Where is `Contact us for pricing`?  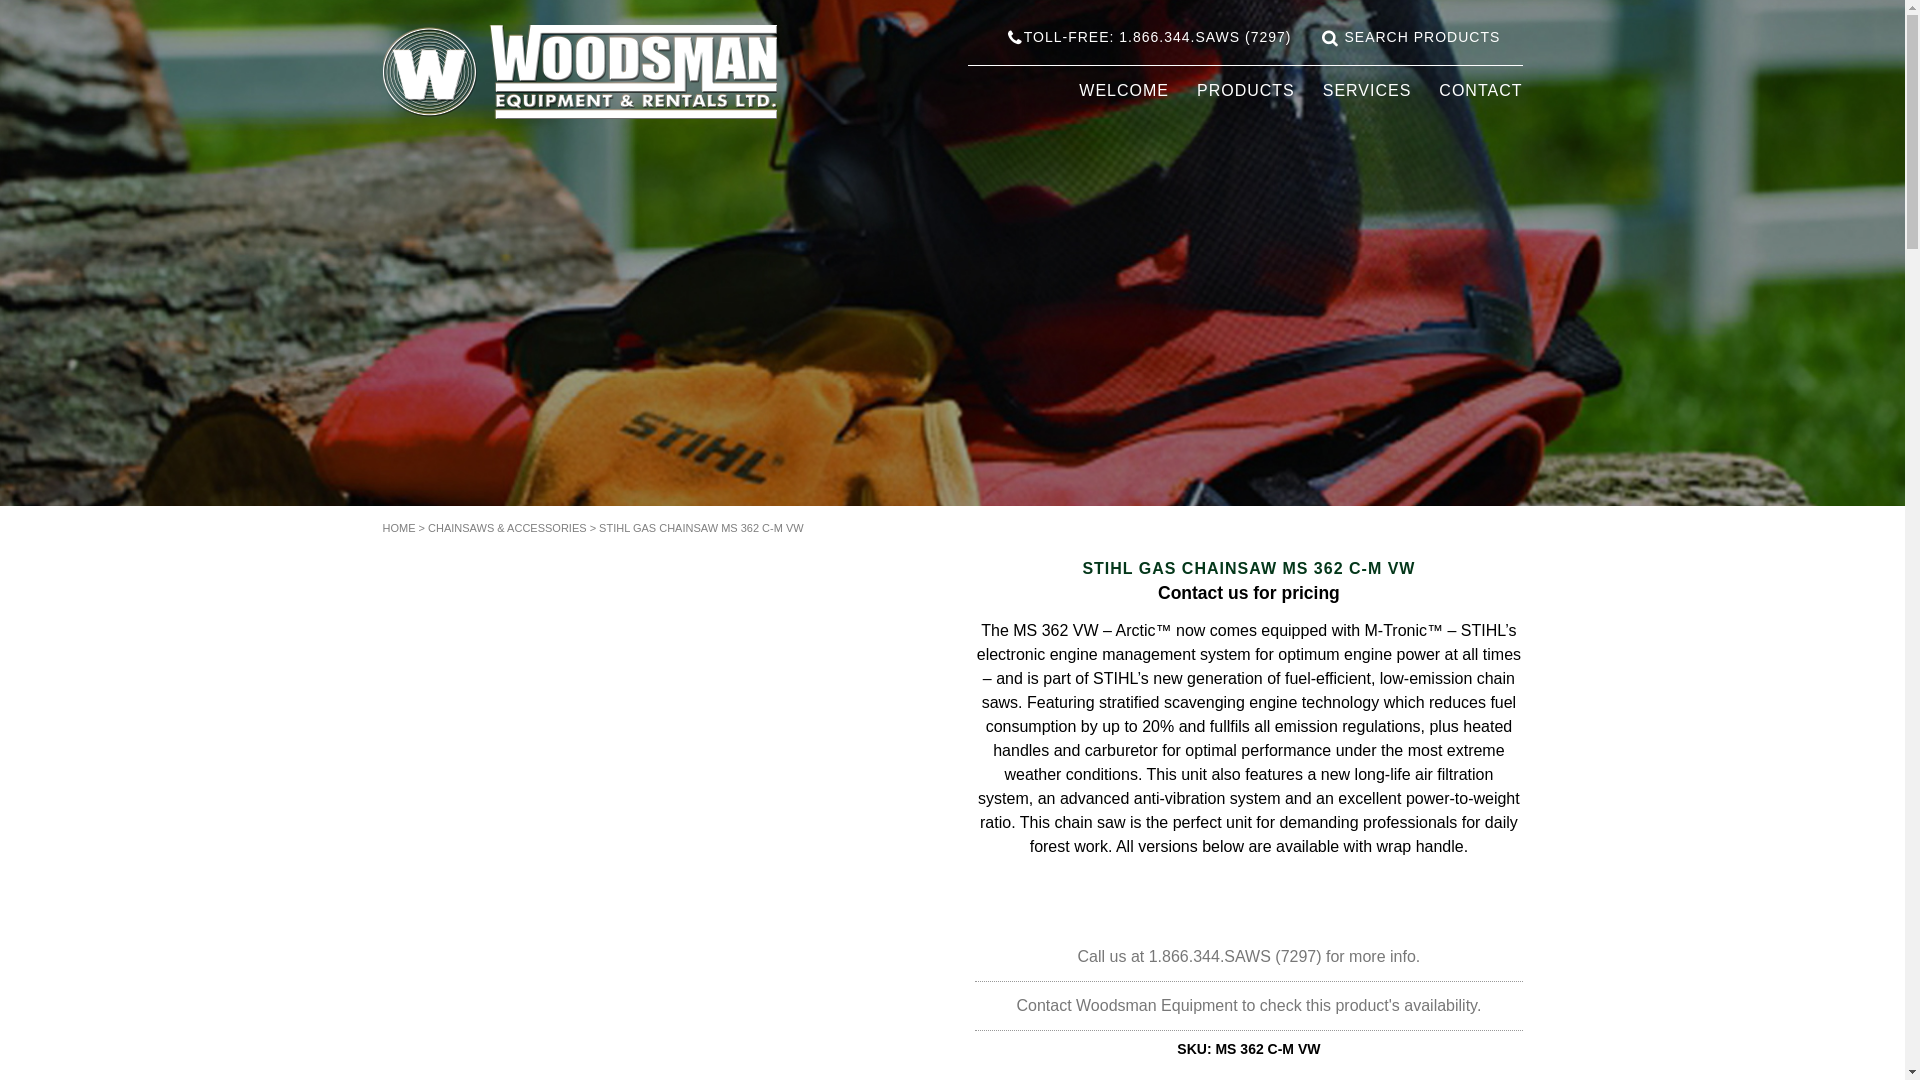 Contact us for pricing is located at coordinates (1248, 592).